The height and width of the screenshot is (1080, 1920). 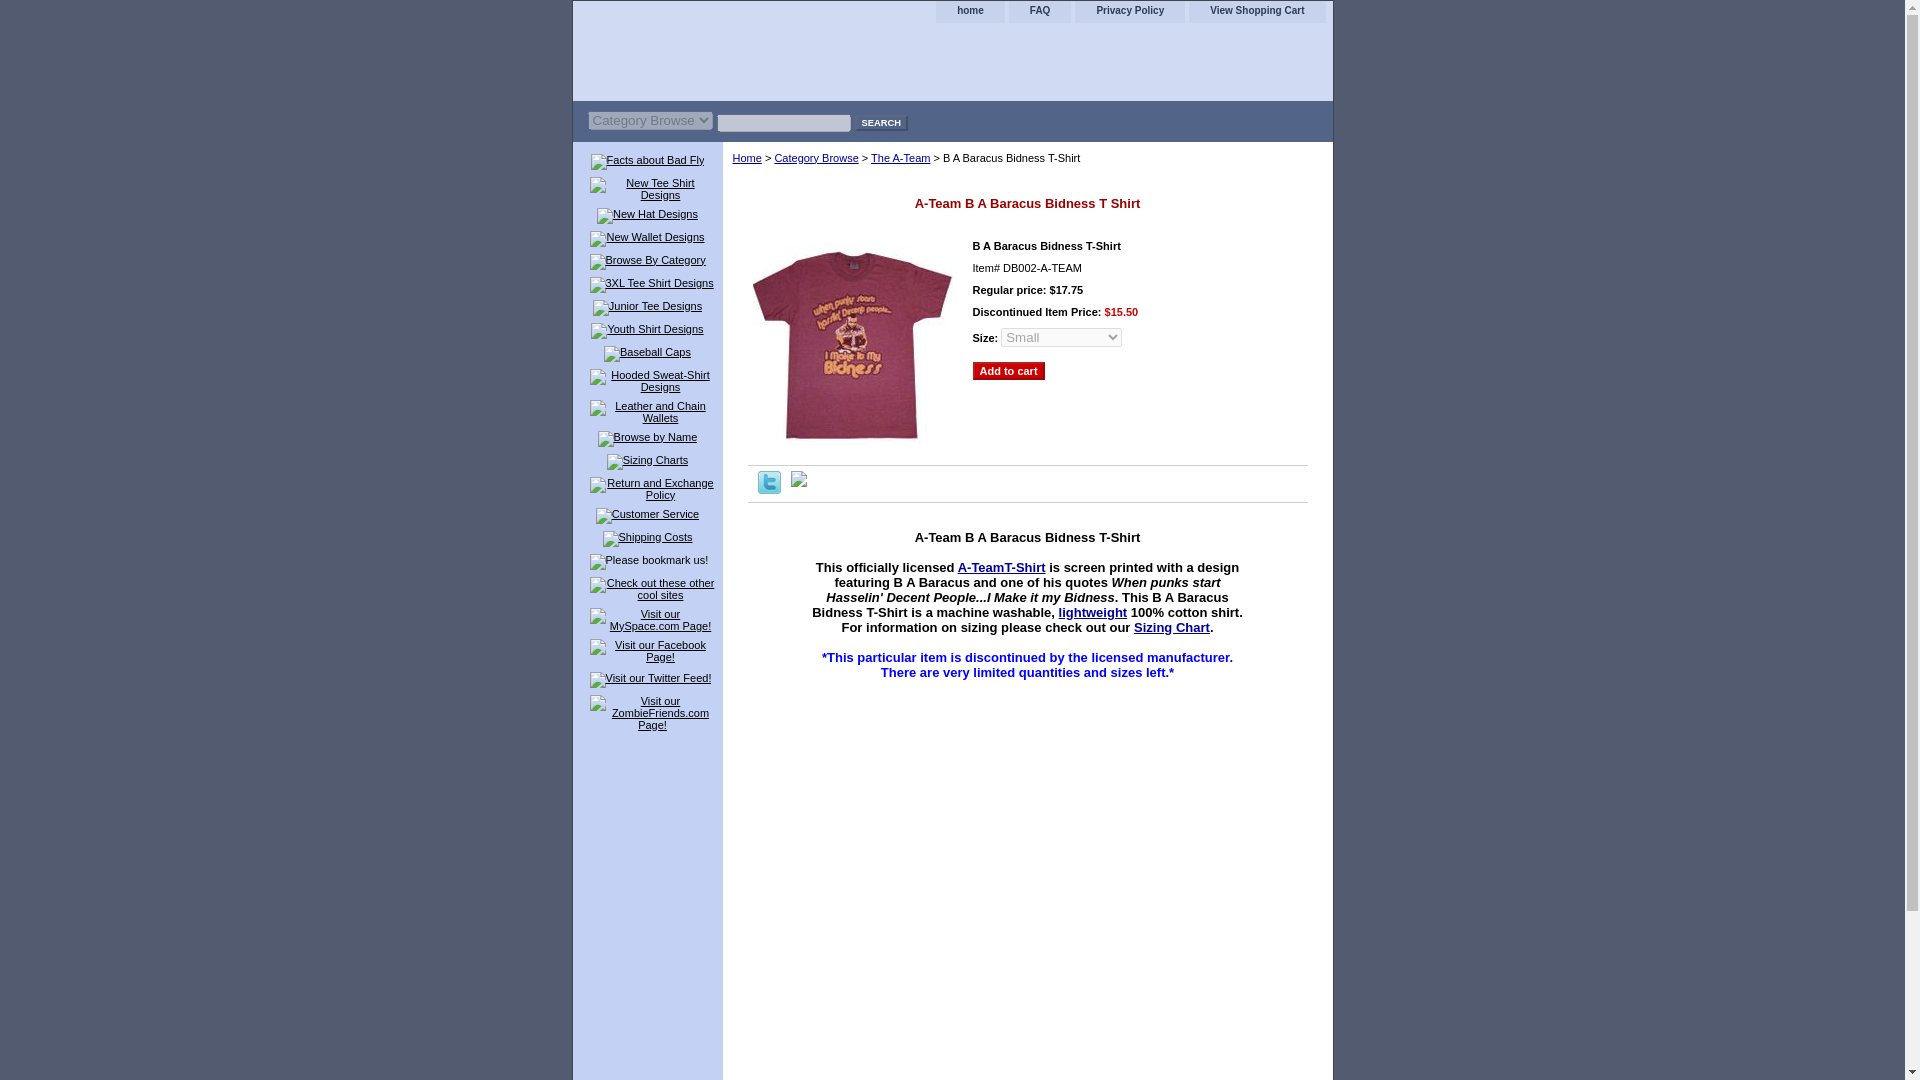 What do you see at coordinates (1002, 567) in the screenshot?
I see `A-TeamT-Shirt` at bounding box center [1002, 567].